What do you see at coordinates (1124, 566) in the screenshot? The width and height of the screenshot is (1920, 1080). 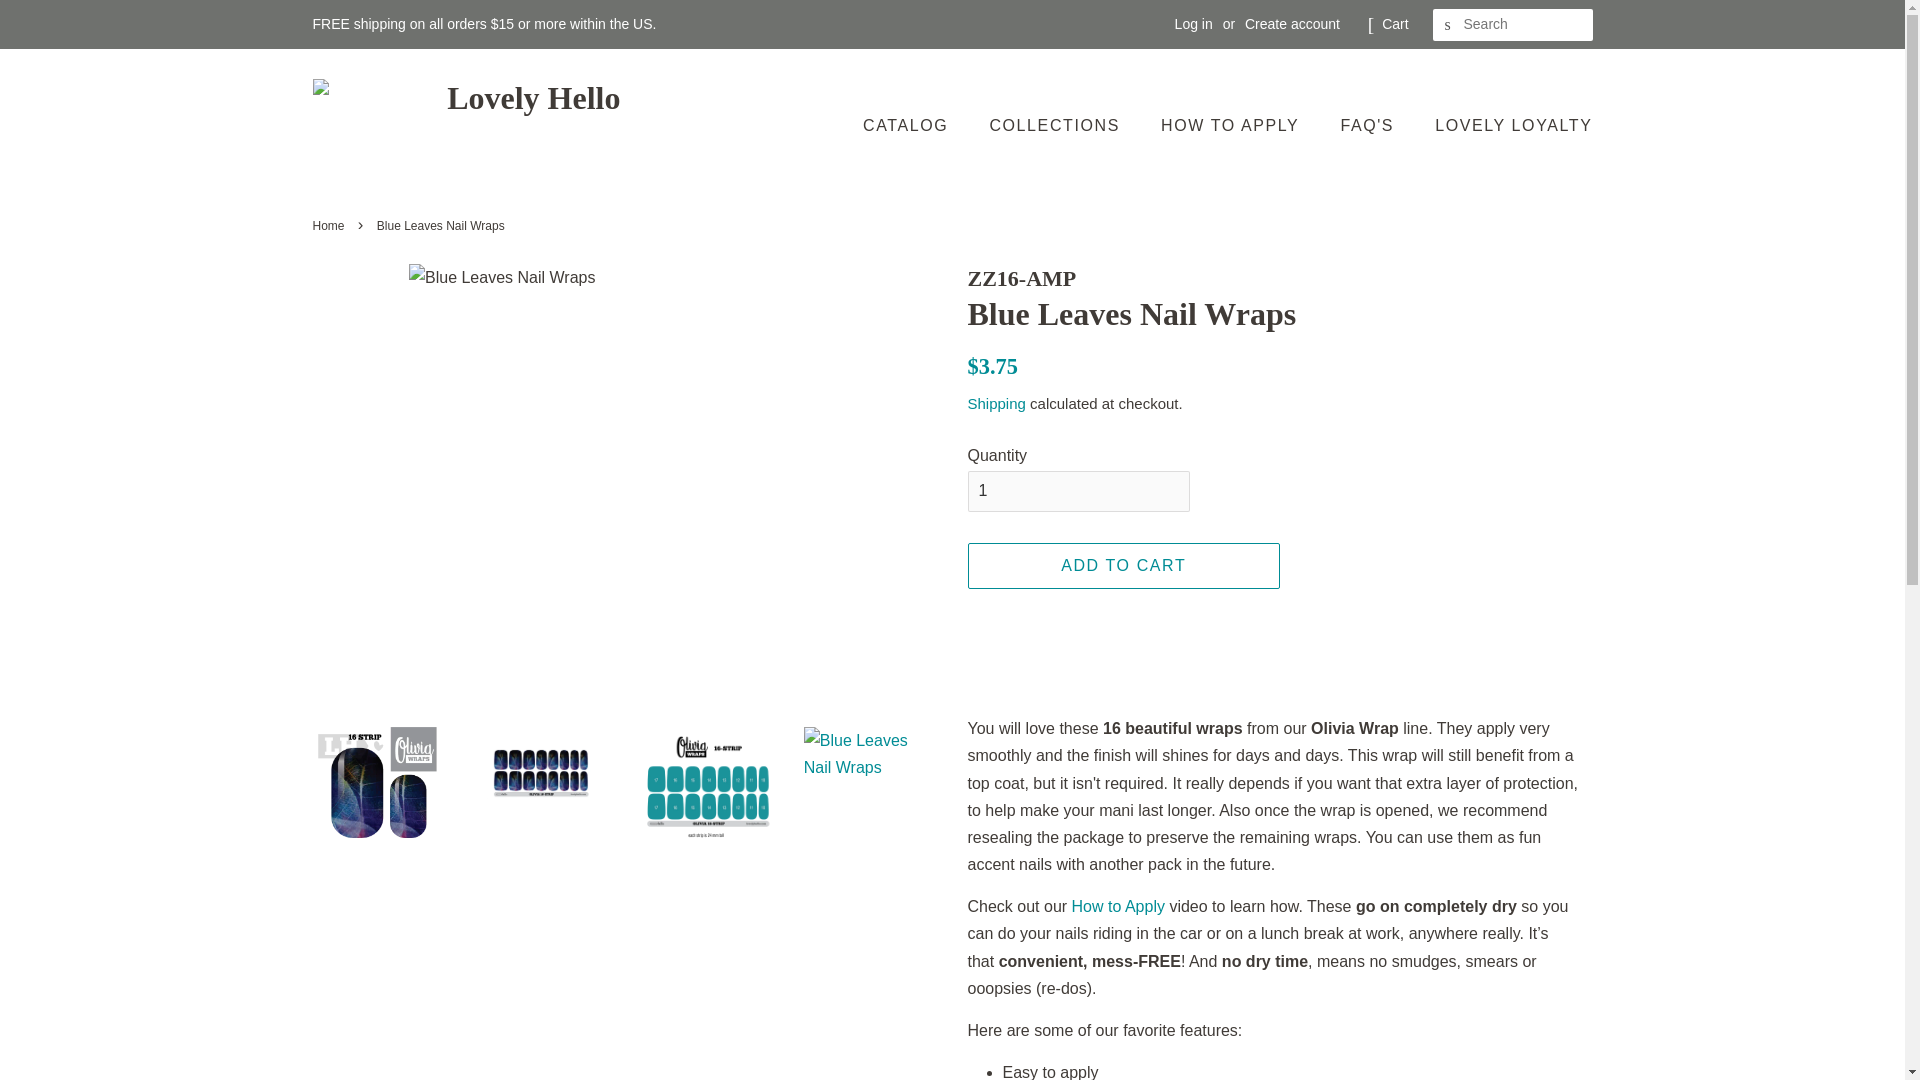 I see `ADD TO CART` at bounding box center [1124, 566].